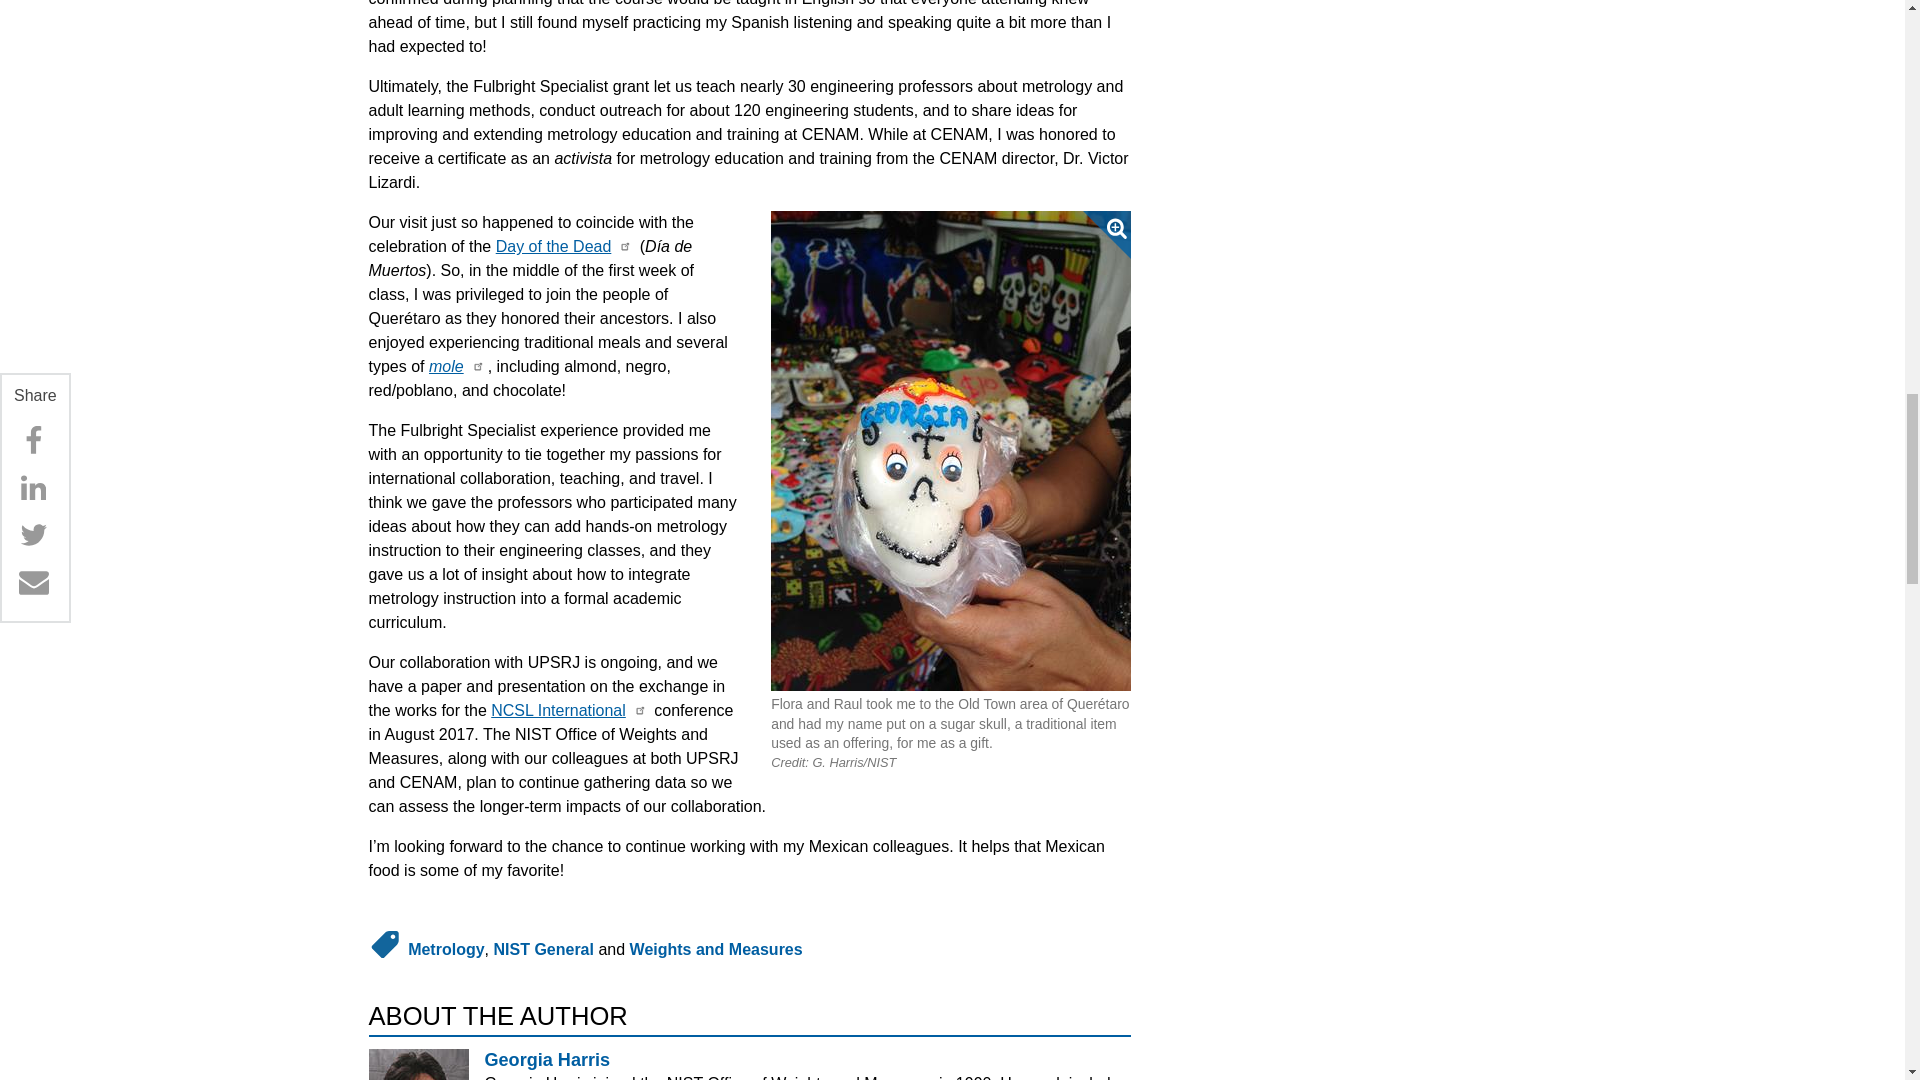 The height and width of the screenshot is (1080, 1920). What do you see at coordinates (446, 366) in the screenshot?
I see `mole` at bounding box center [446, 366].